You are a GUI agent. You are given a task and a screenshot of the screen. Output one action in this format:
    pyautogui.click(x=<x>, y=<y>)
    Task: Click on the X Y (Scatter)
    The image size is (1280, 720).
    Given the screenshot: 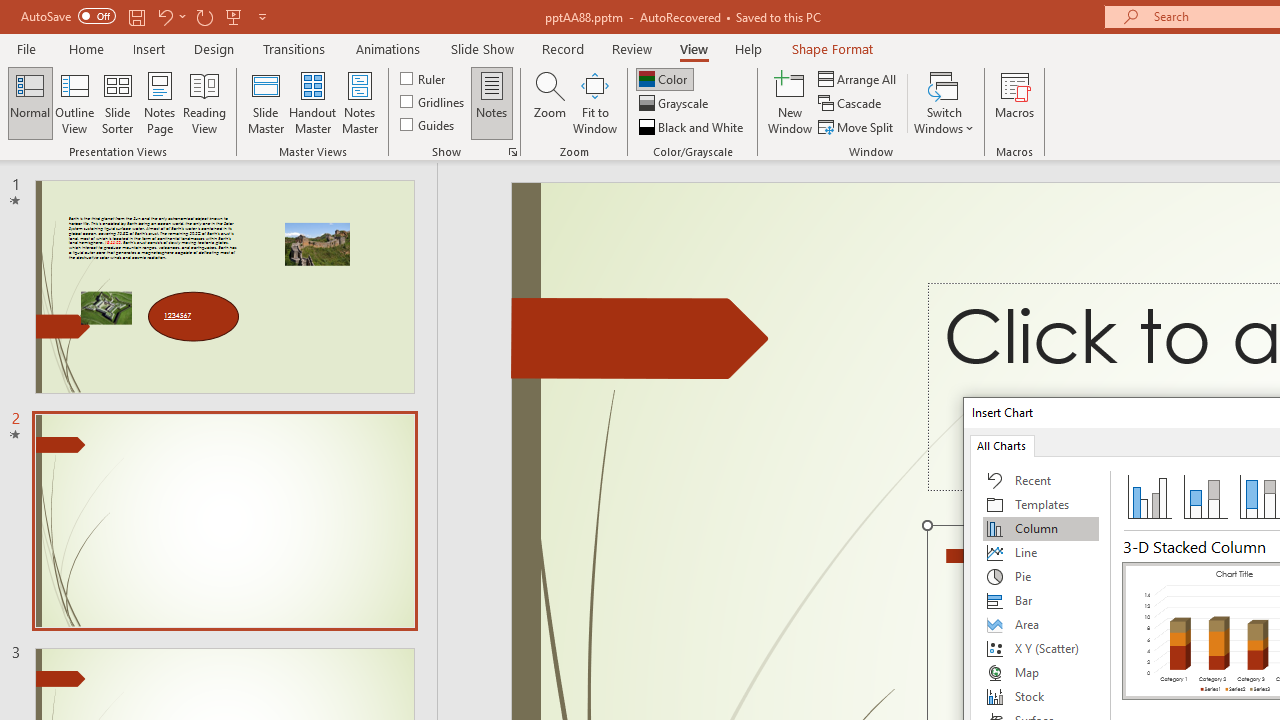 What is the action you would take?
    pyautogui.click(x=1041, y=648)
    